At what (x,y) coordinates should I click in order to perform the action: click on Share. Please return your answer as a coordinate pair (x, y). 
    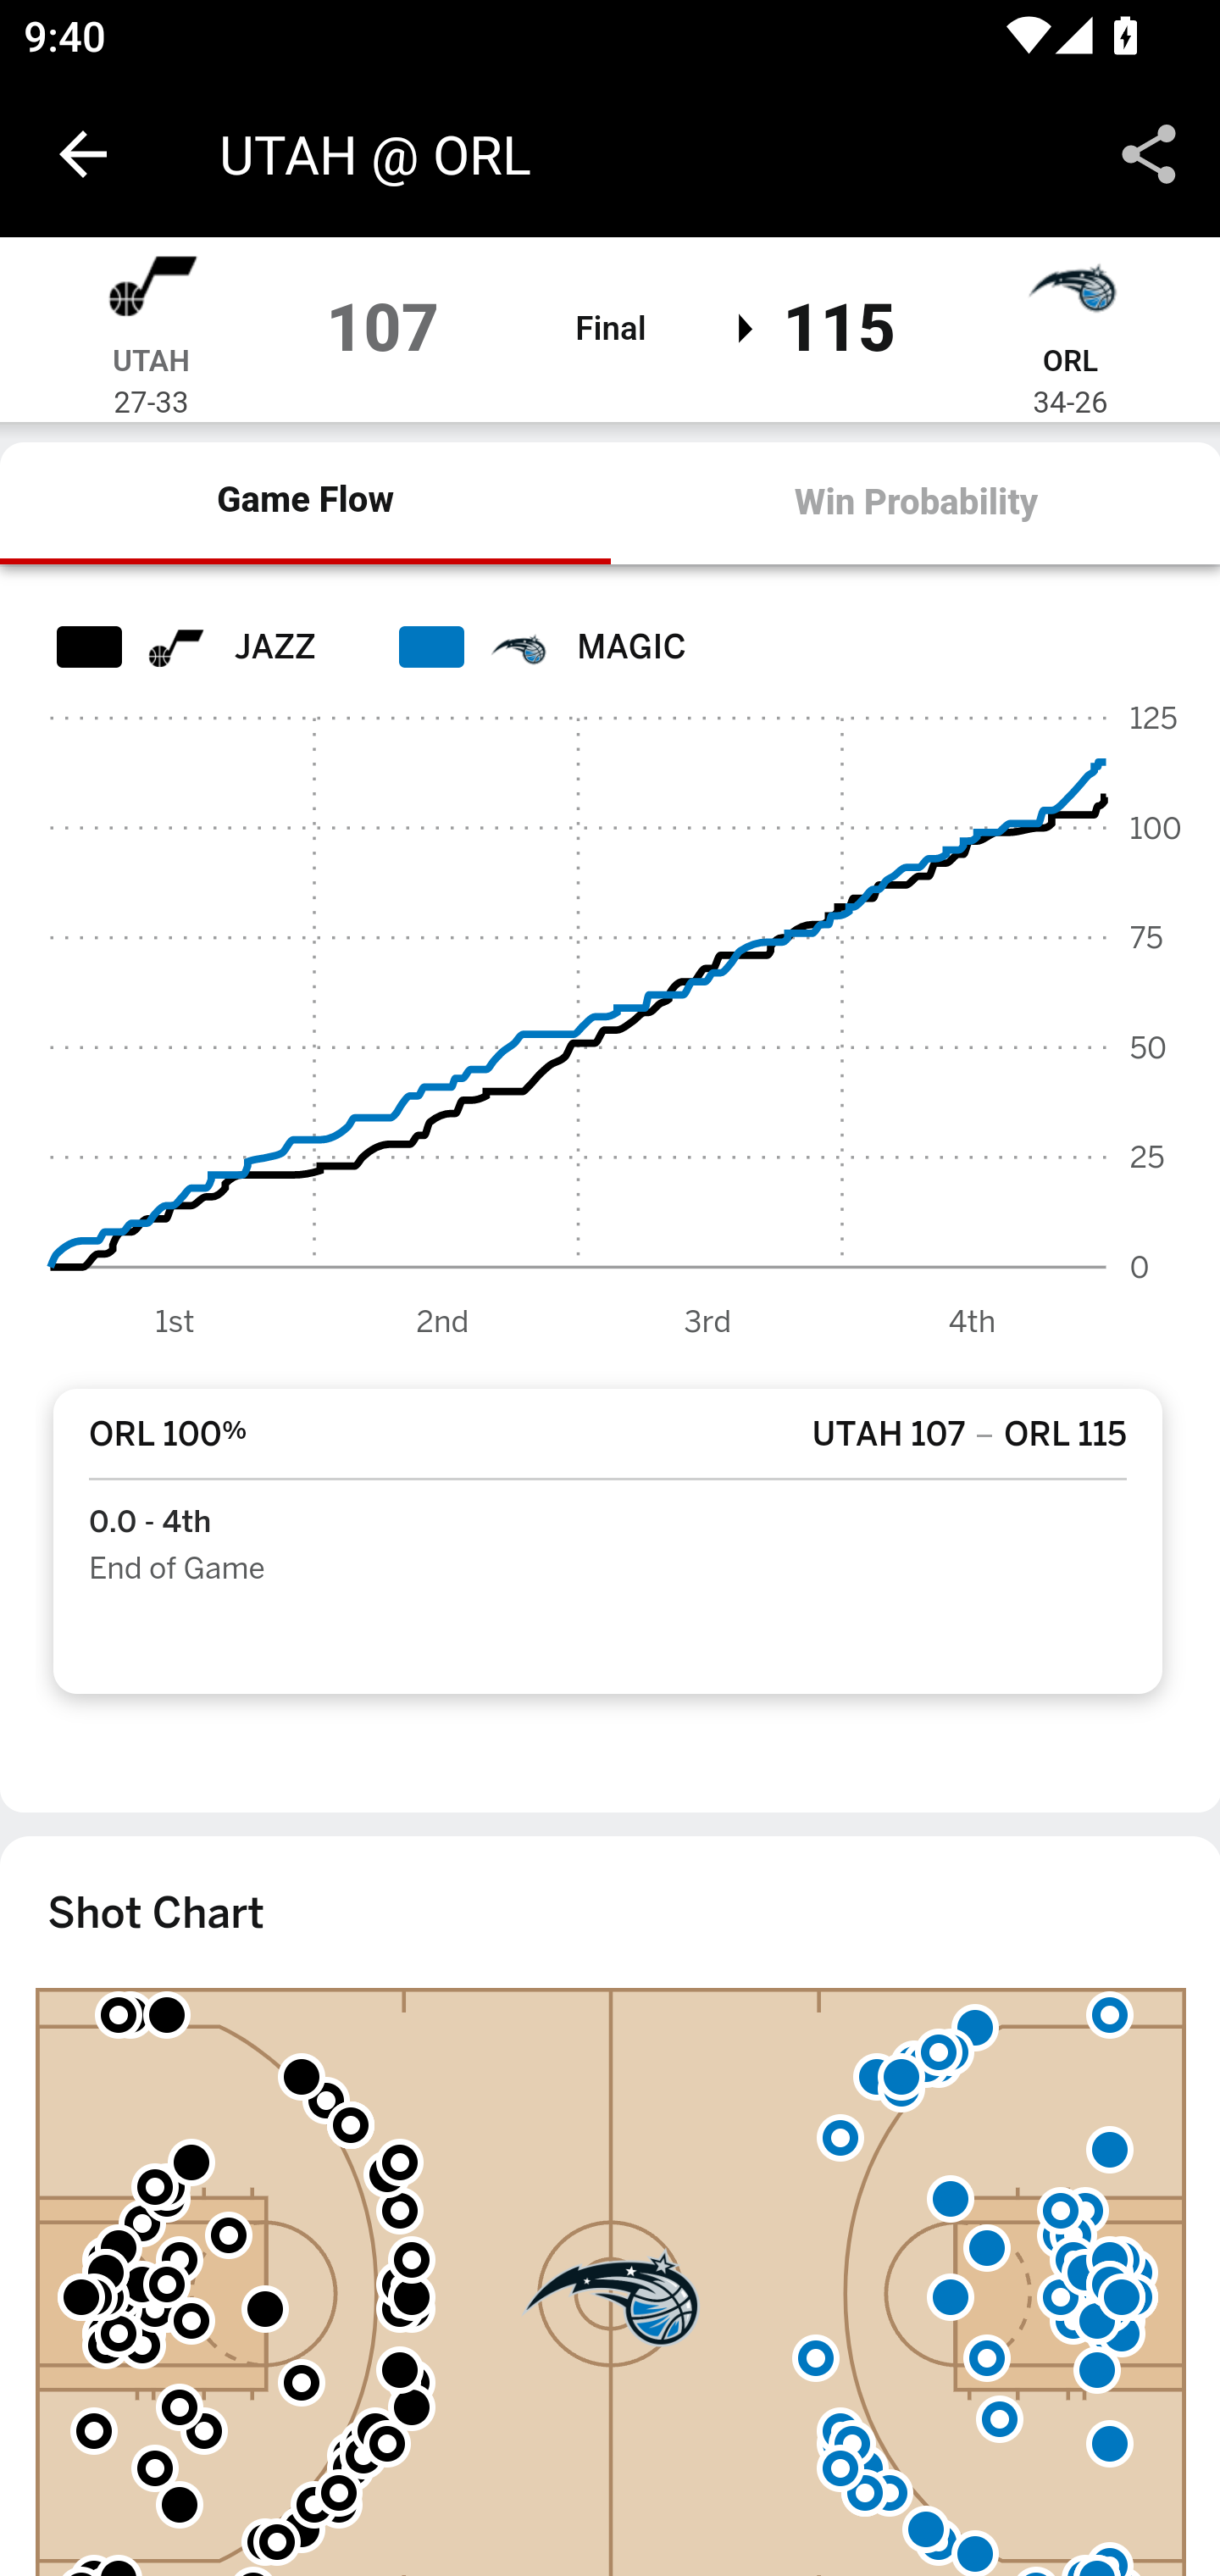
    Looking at the image, I should click on (1149, 154).